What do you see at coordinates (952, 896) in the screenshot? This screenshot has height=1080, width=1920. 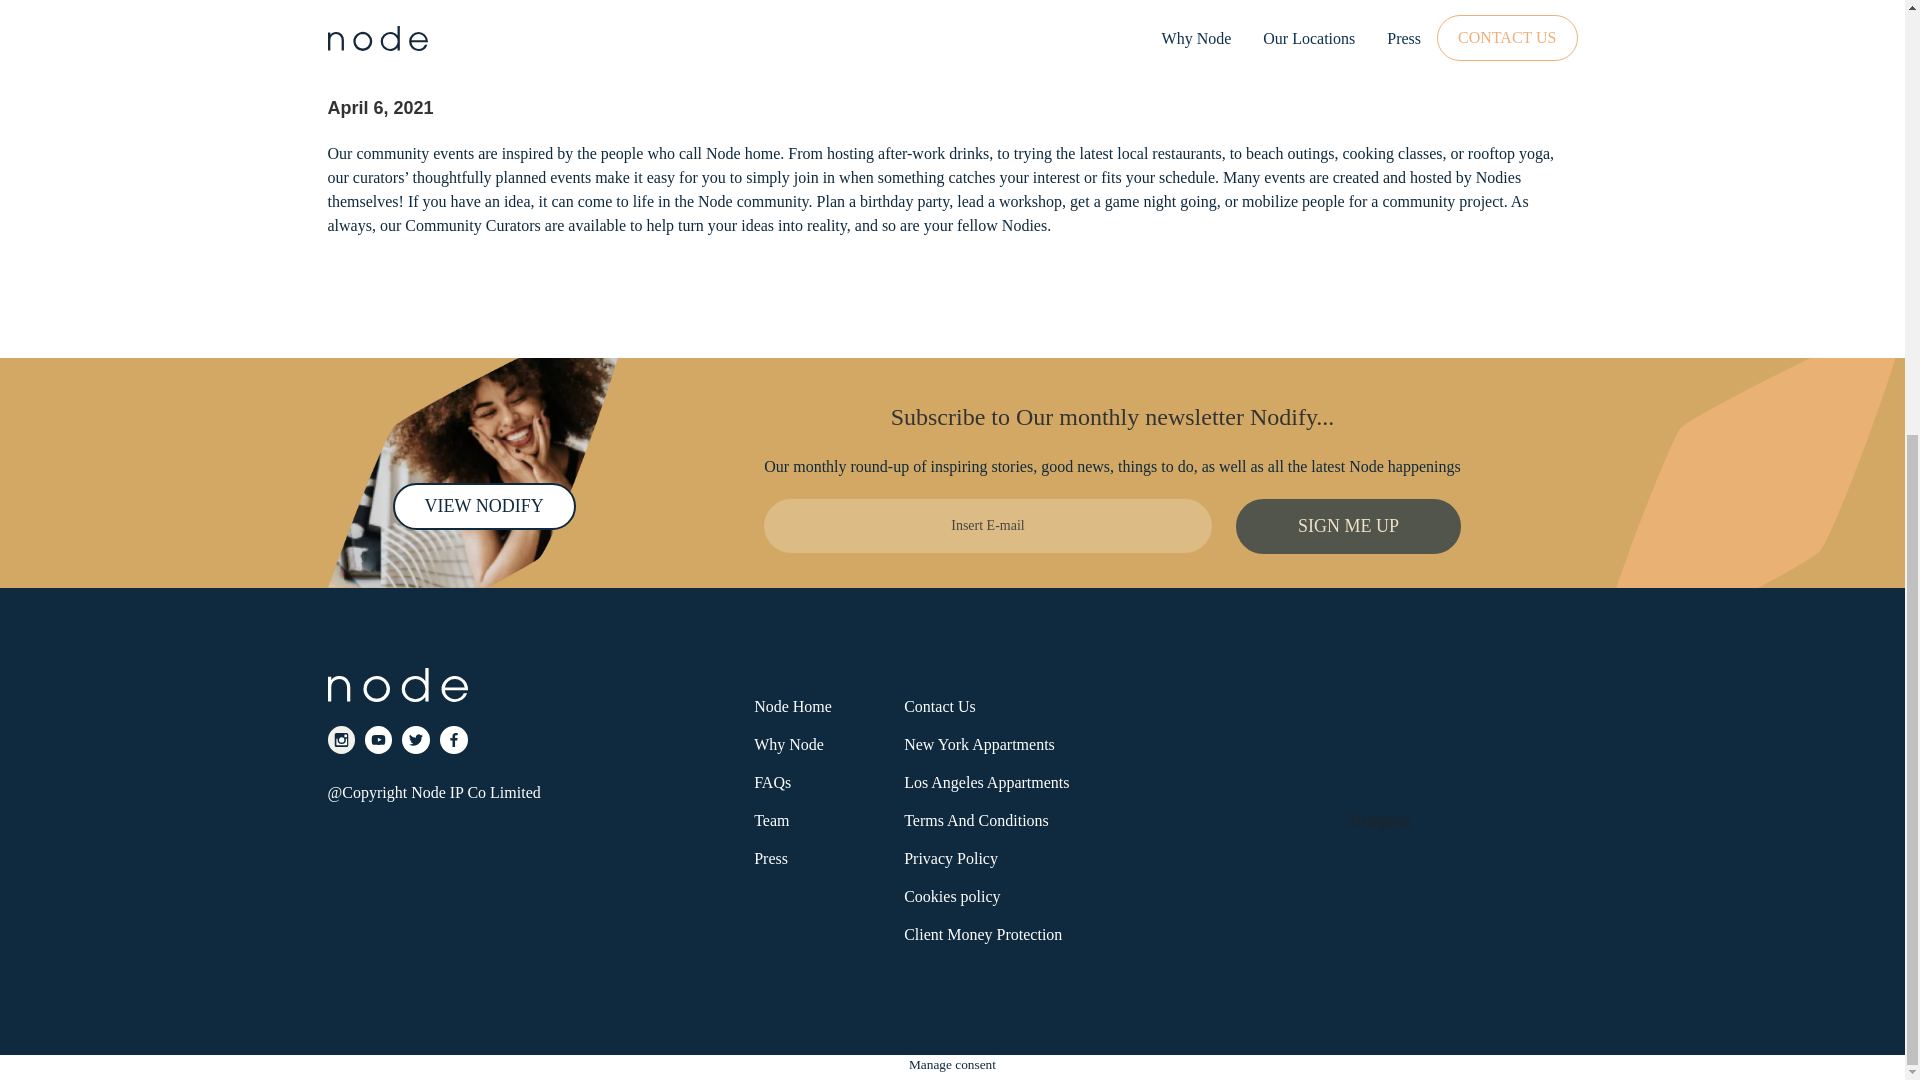 I see `Cookies policy` at bounding box center [952, 896].